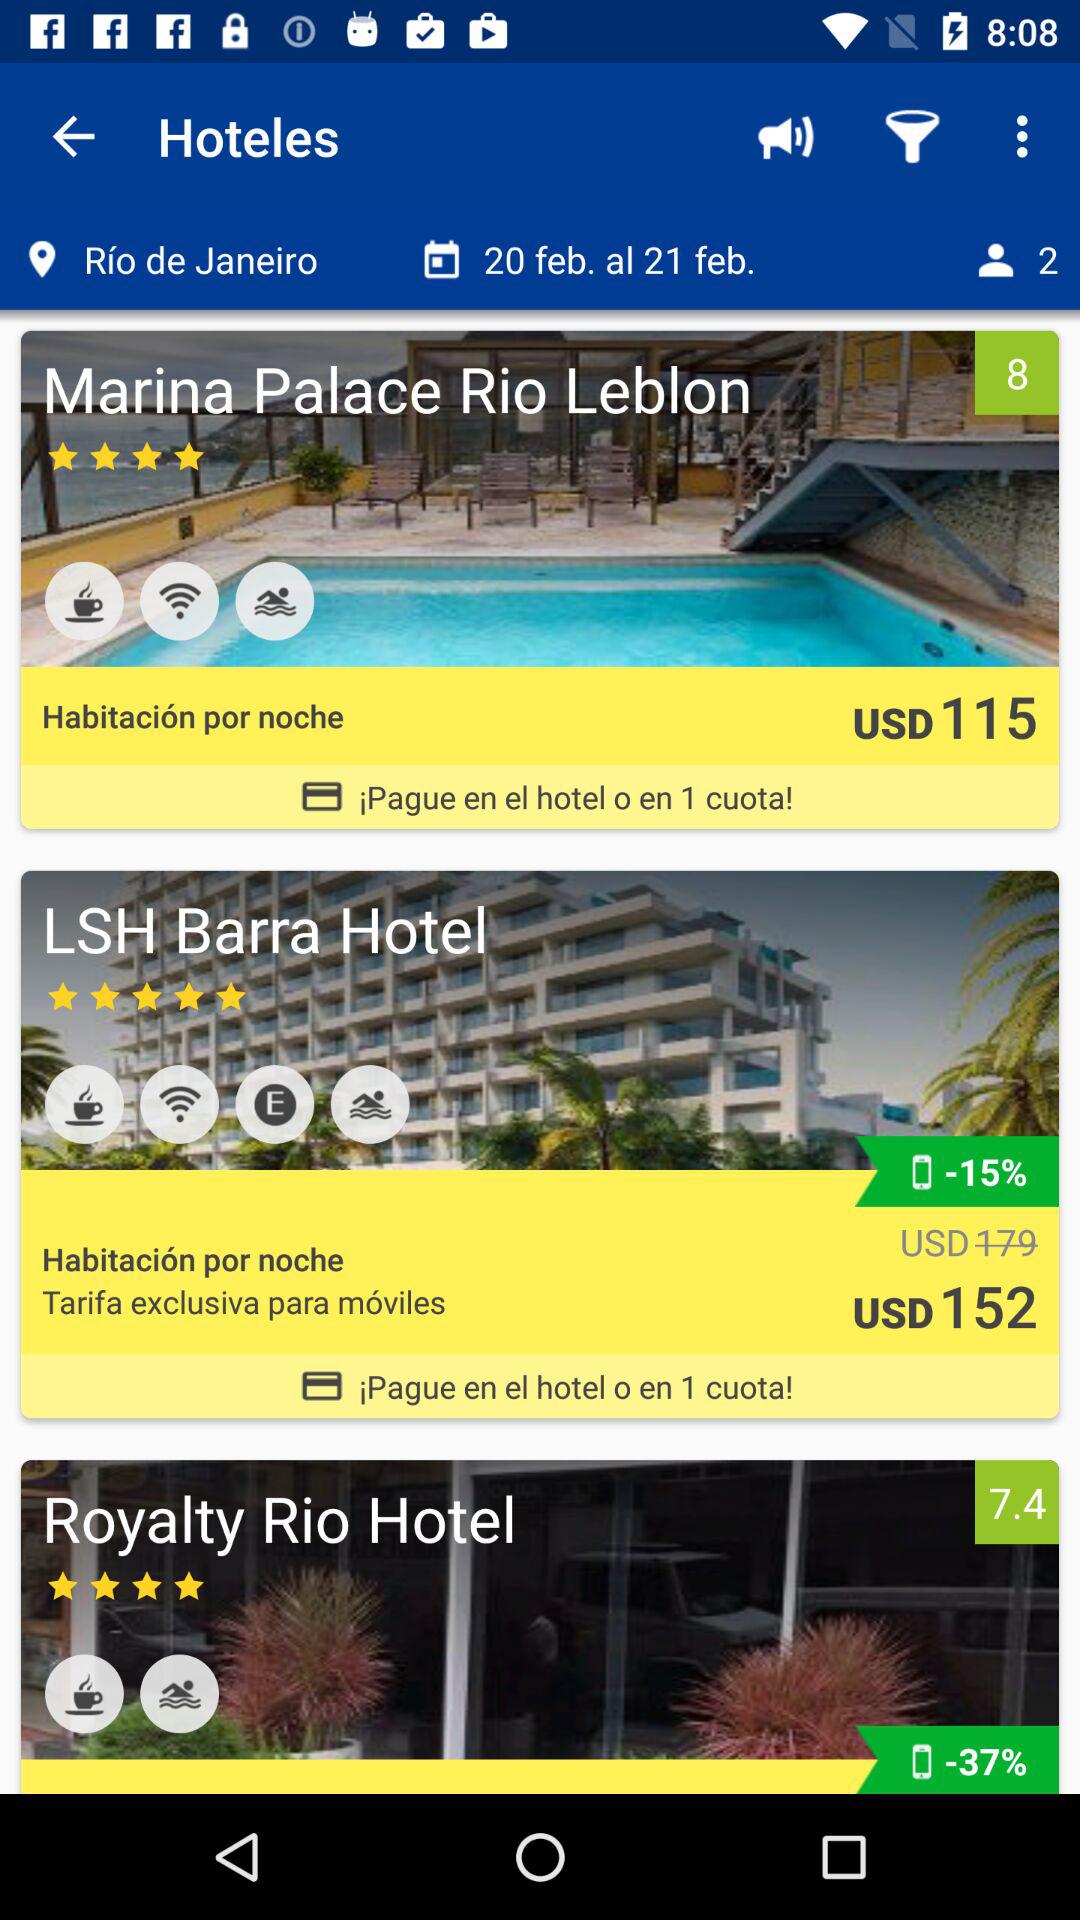  I want to click on scroll to -37% icon, so click(986, 1760).